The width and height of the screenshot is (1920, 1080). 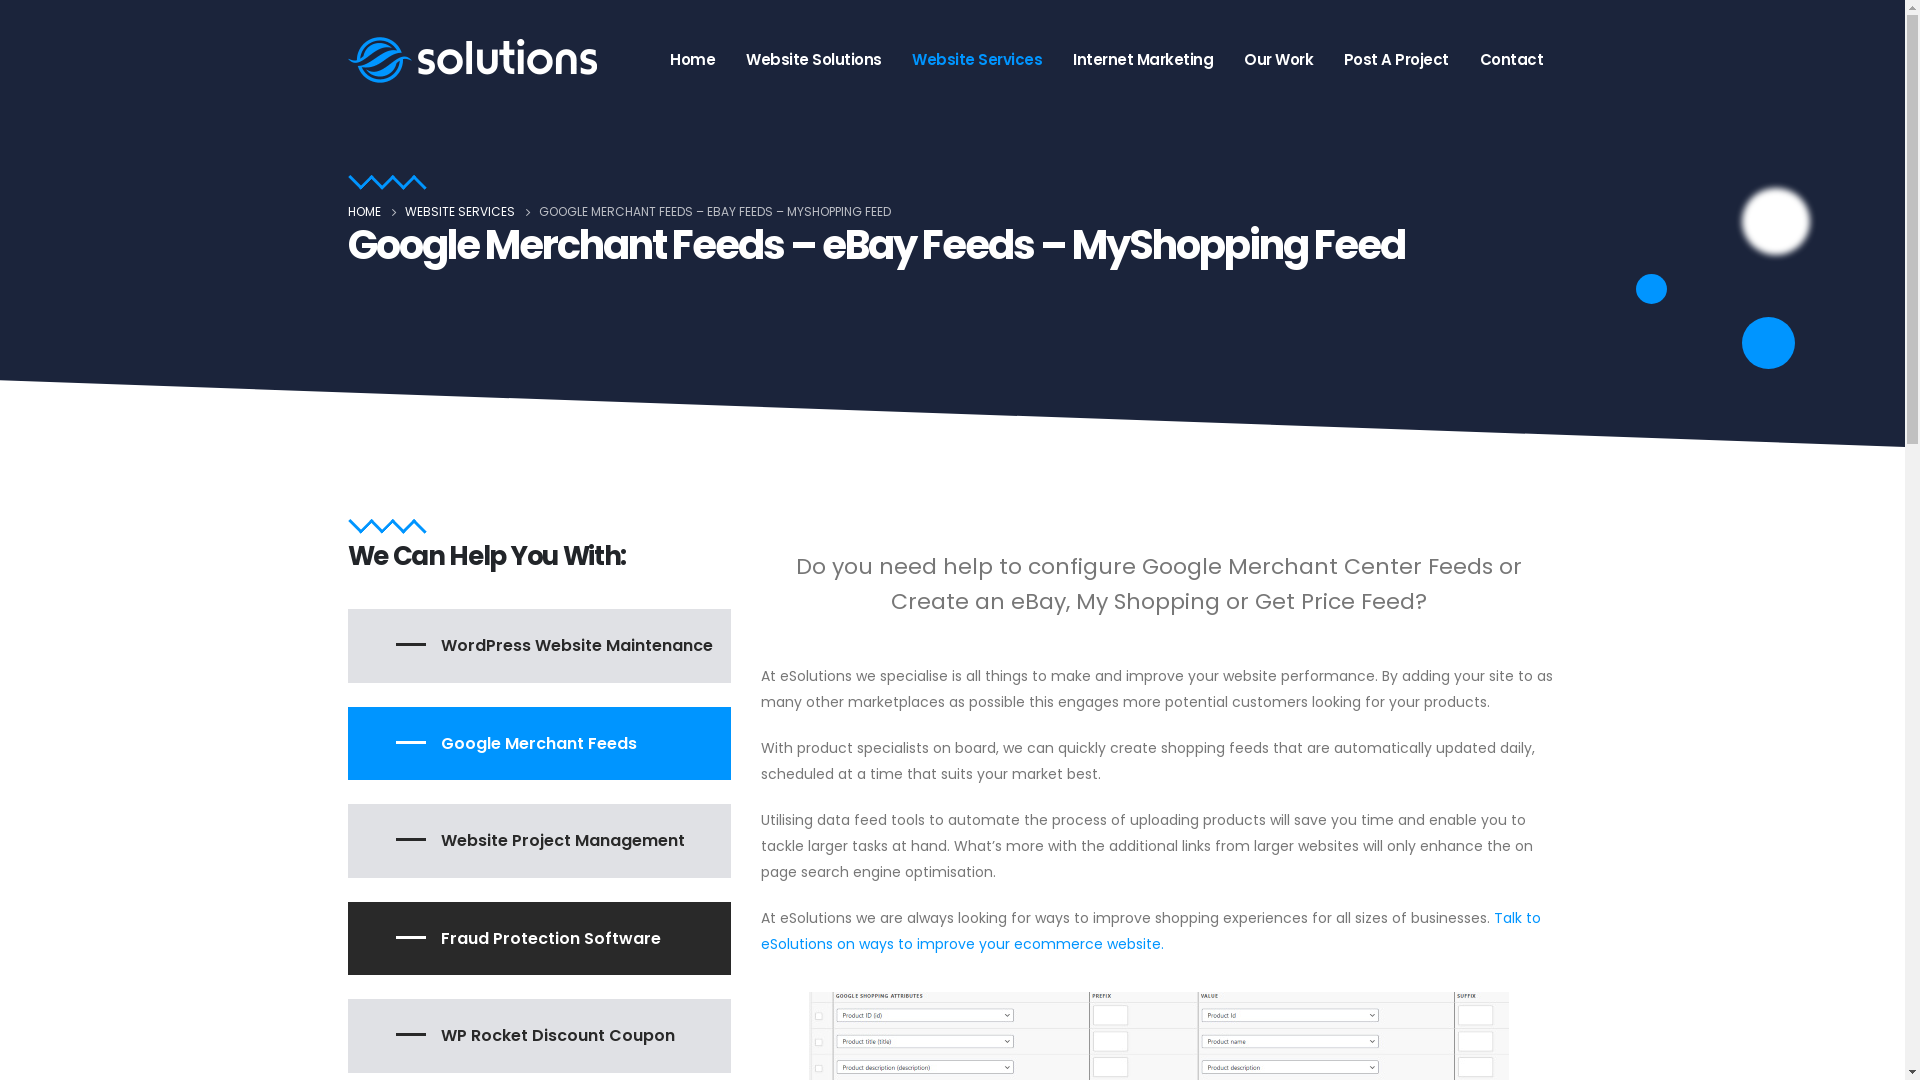 What do you see at coordinates (540, 744) in the screenshot?
I see `Google Merchant Feeds` at bounding box center [540, 744].